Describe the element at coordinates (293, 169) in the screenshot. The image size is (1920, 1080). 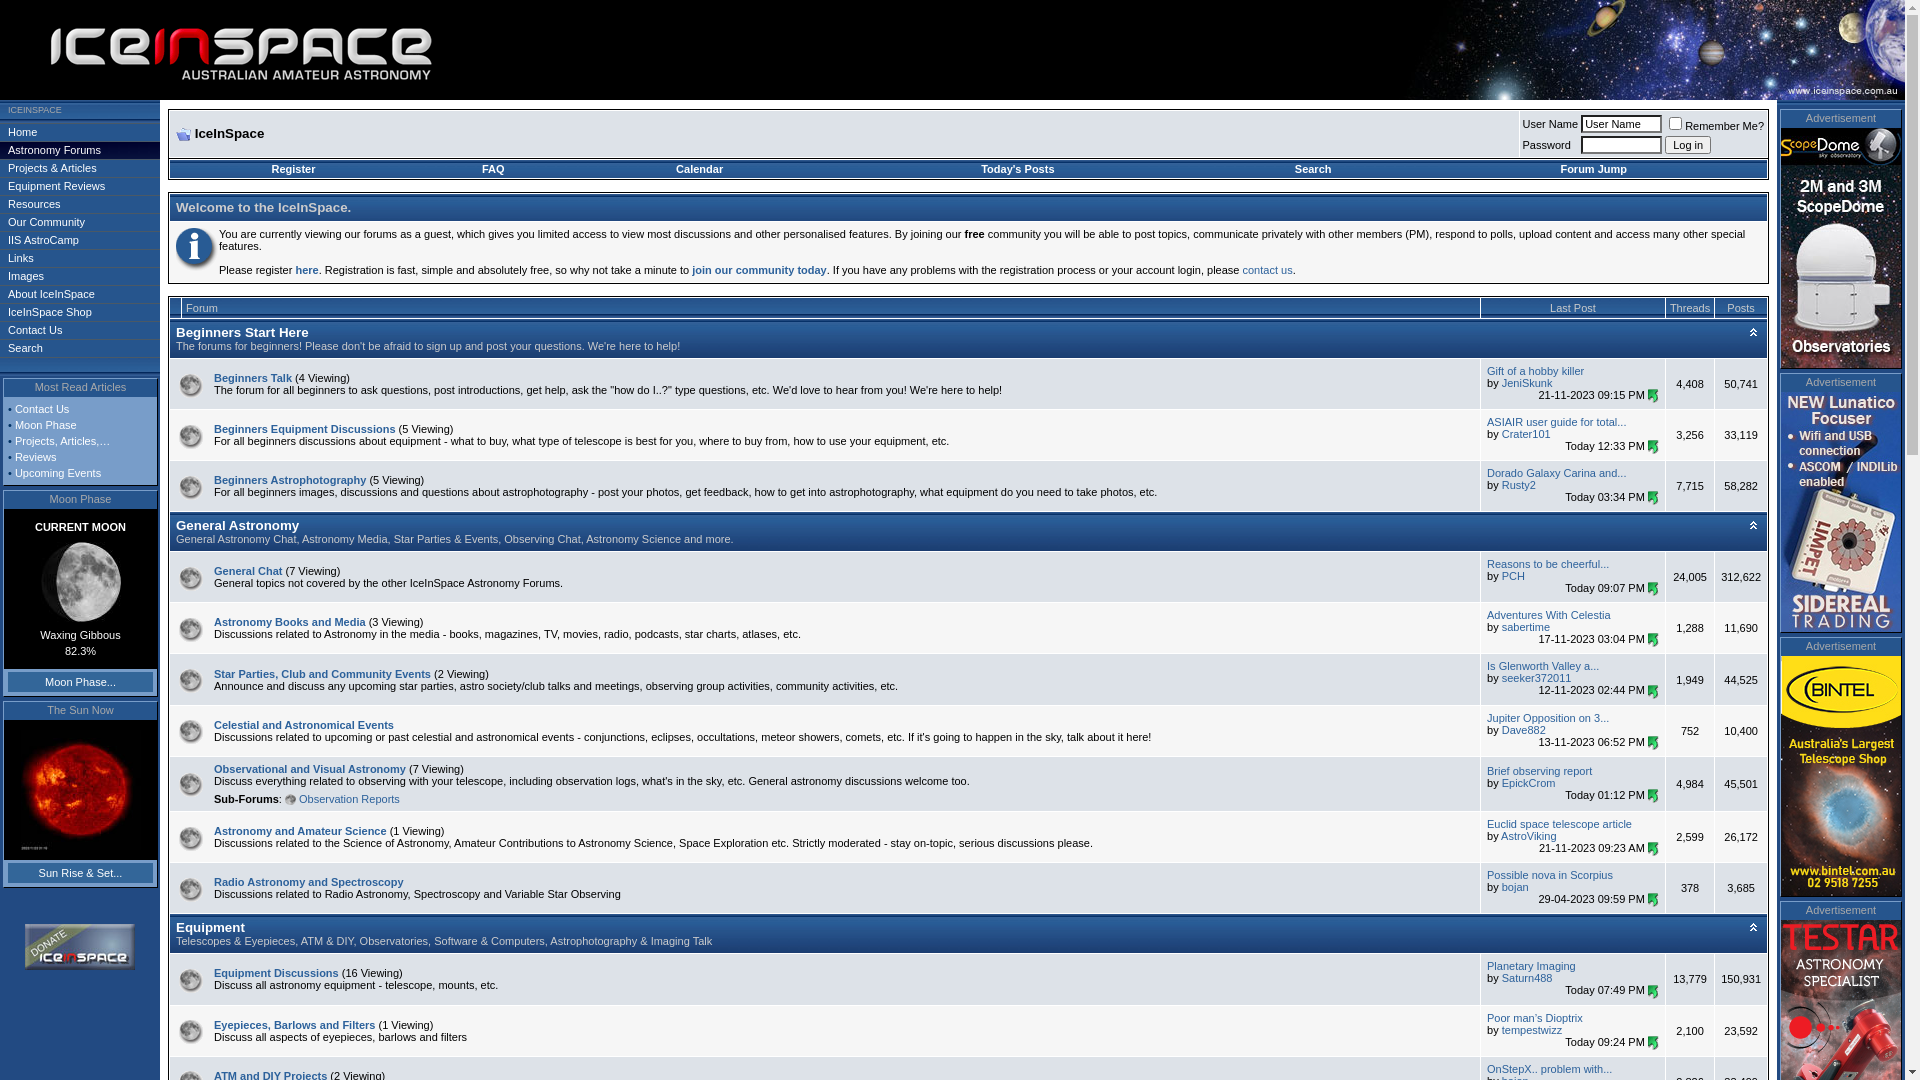
I see `Register` at that location.